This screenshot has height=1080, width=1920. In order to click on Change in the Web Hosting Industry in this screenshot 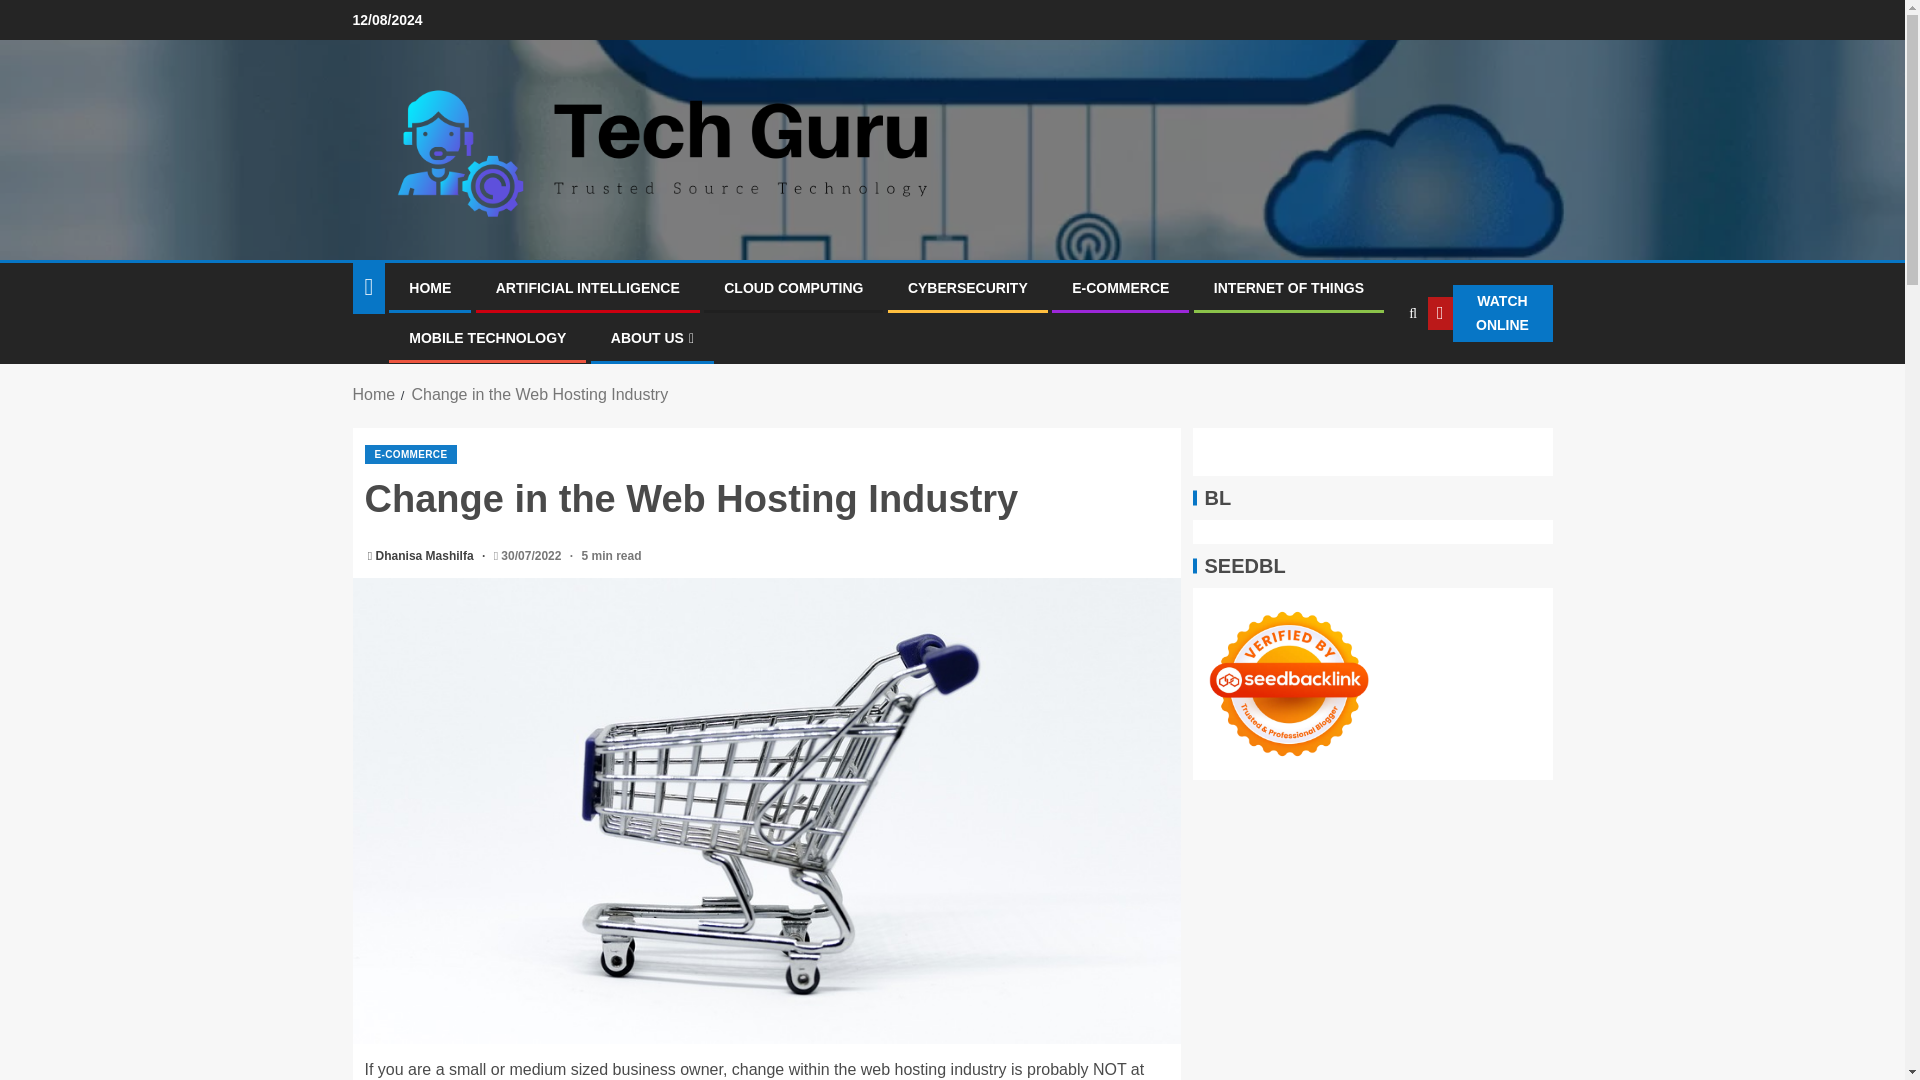, I will do `click(539, 394)`.